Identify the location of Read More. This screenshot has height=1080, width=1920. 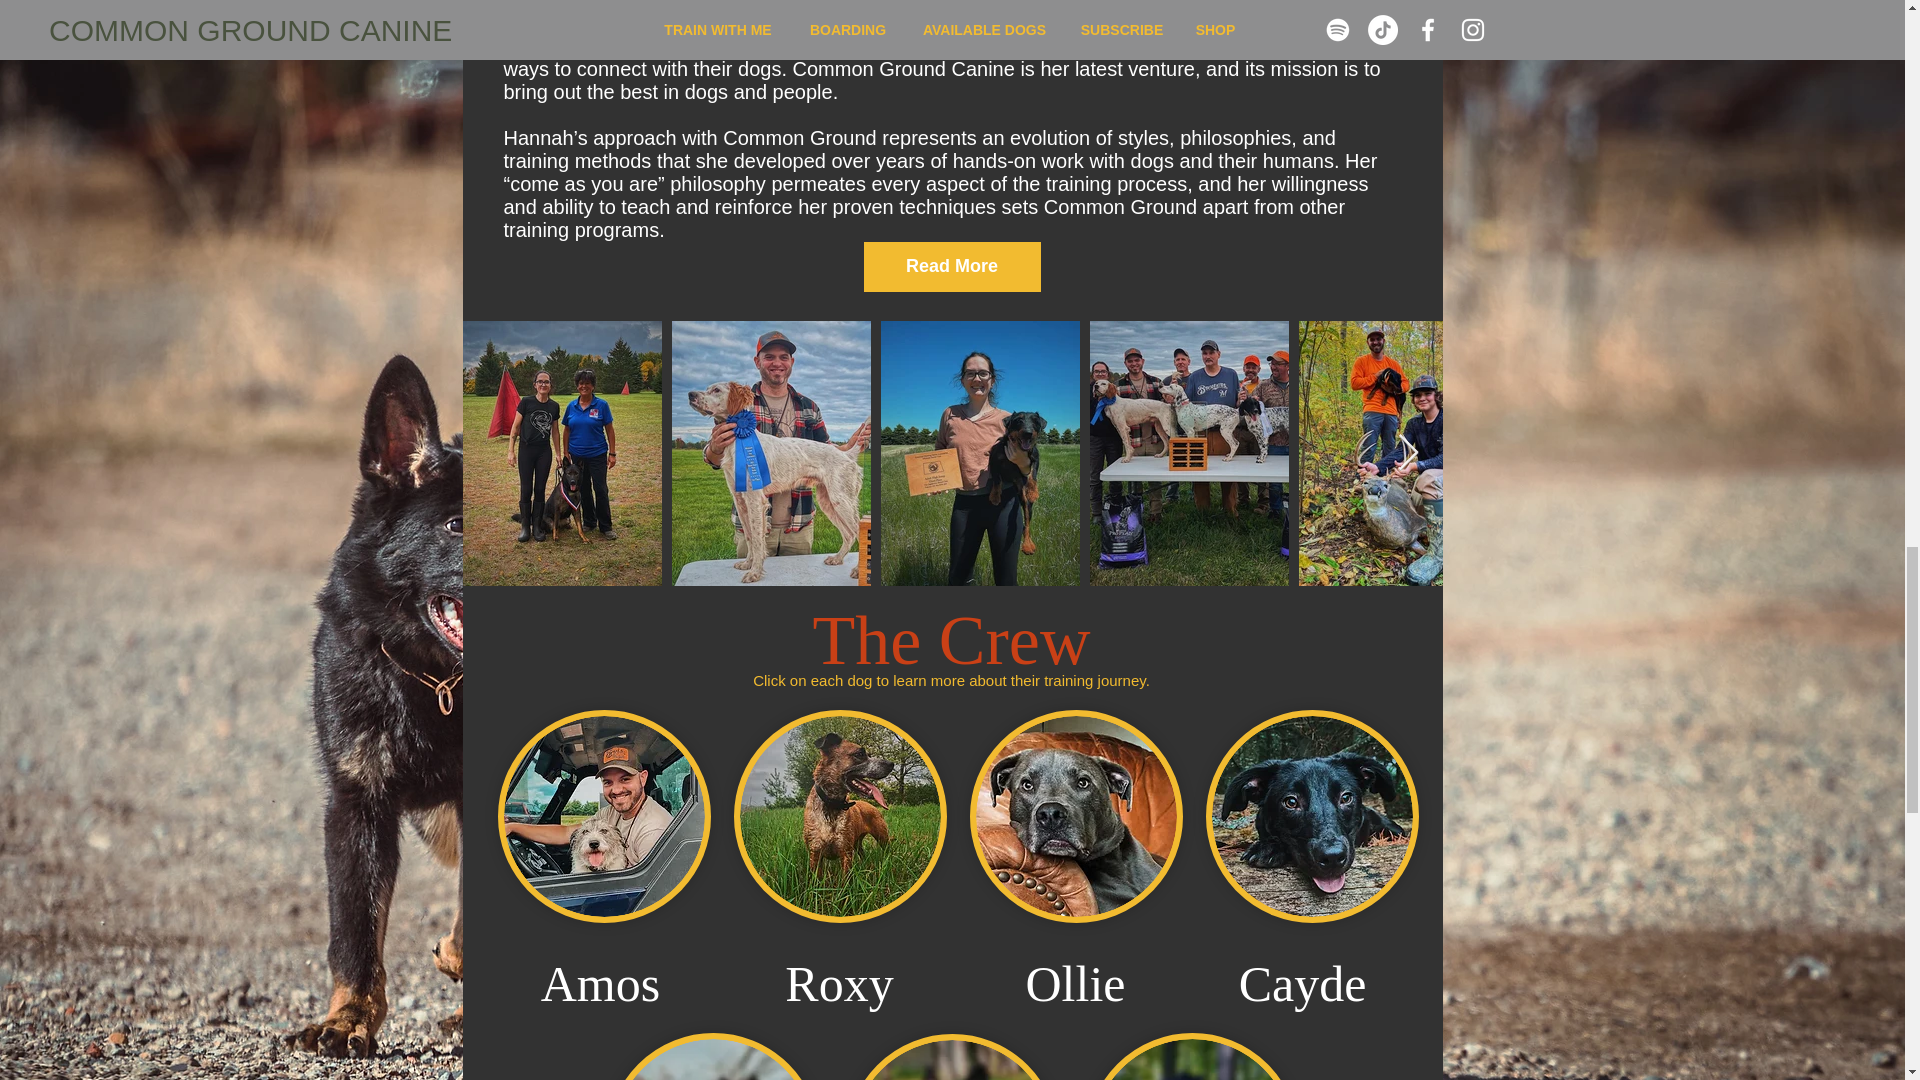
(952, 266).